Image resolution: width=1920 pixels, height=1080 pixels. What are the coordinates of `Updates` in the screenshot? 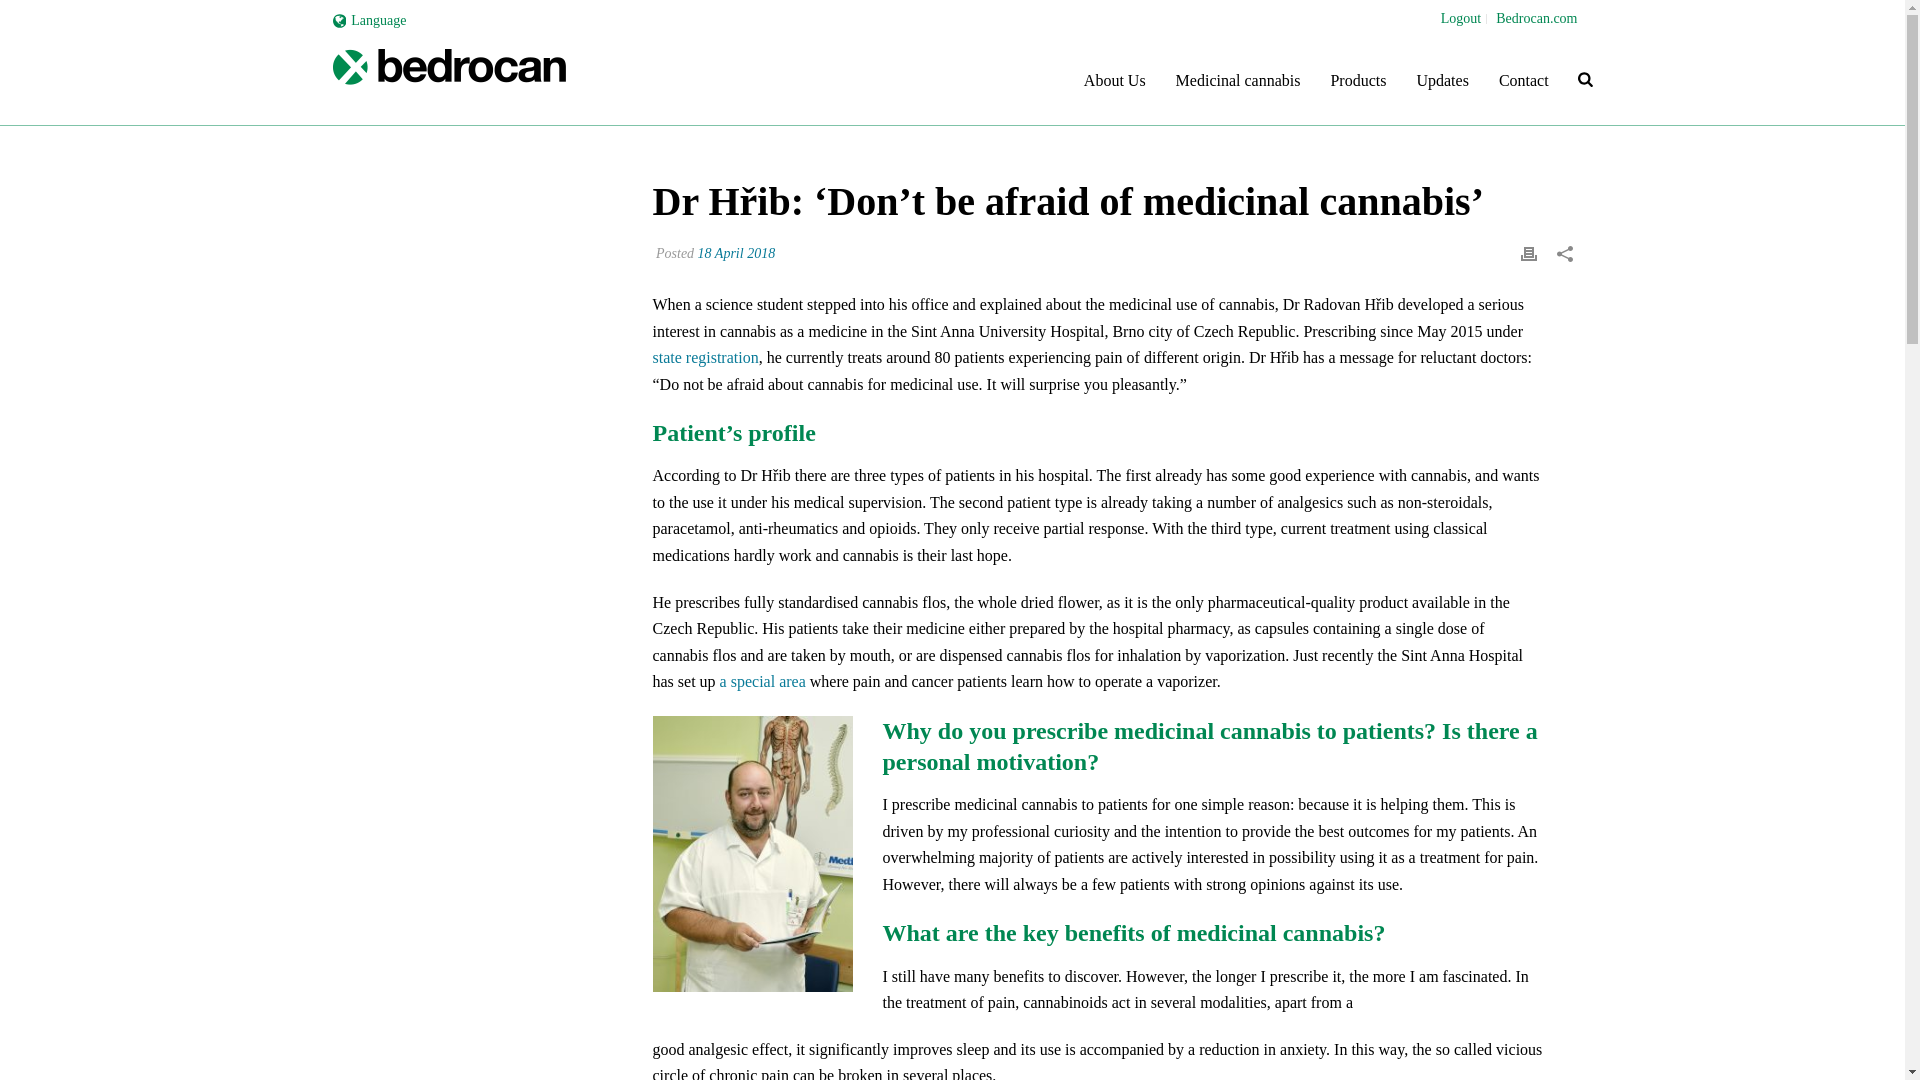 It's located at (1442, 80).